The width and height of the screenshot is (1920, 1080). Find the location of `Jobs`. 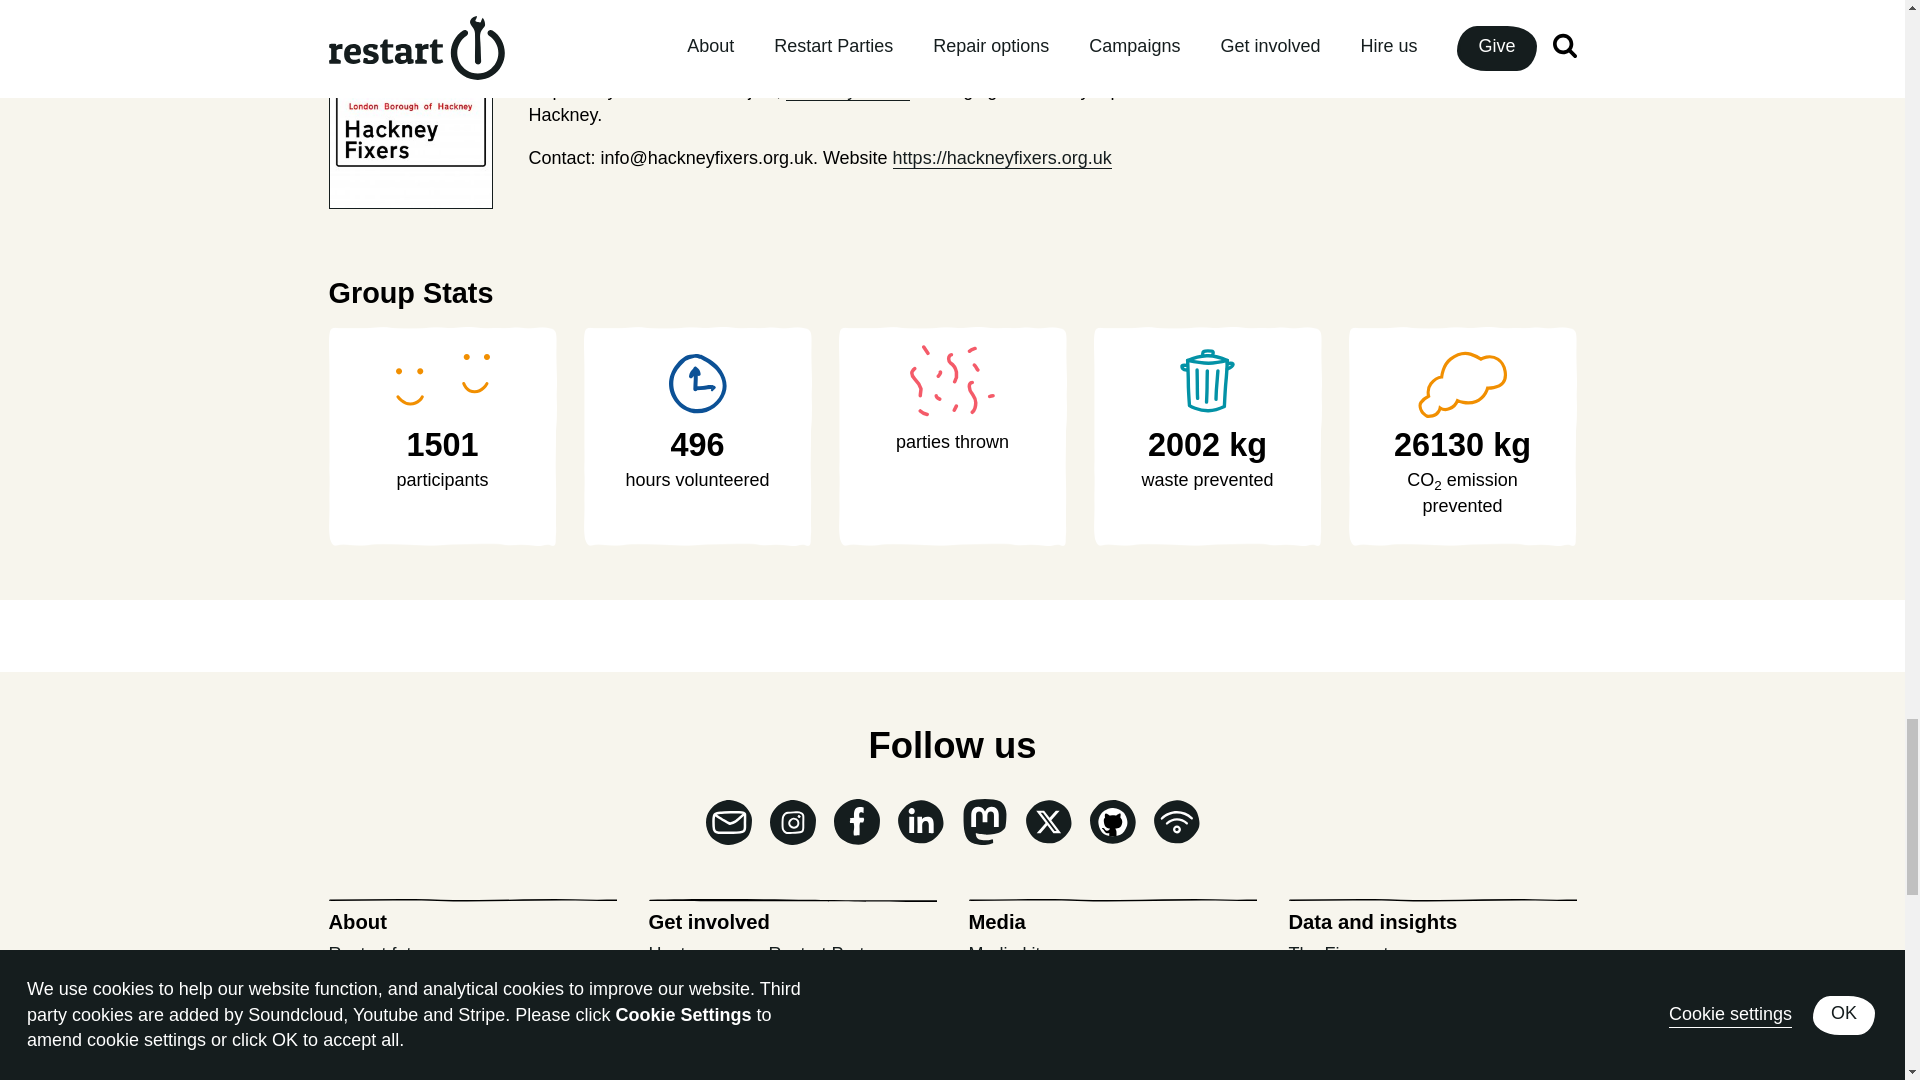

Jobs is located at coordinates (347, 1056).